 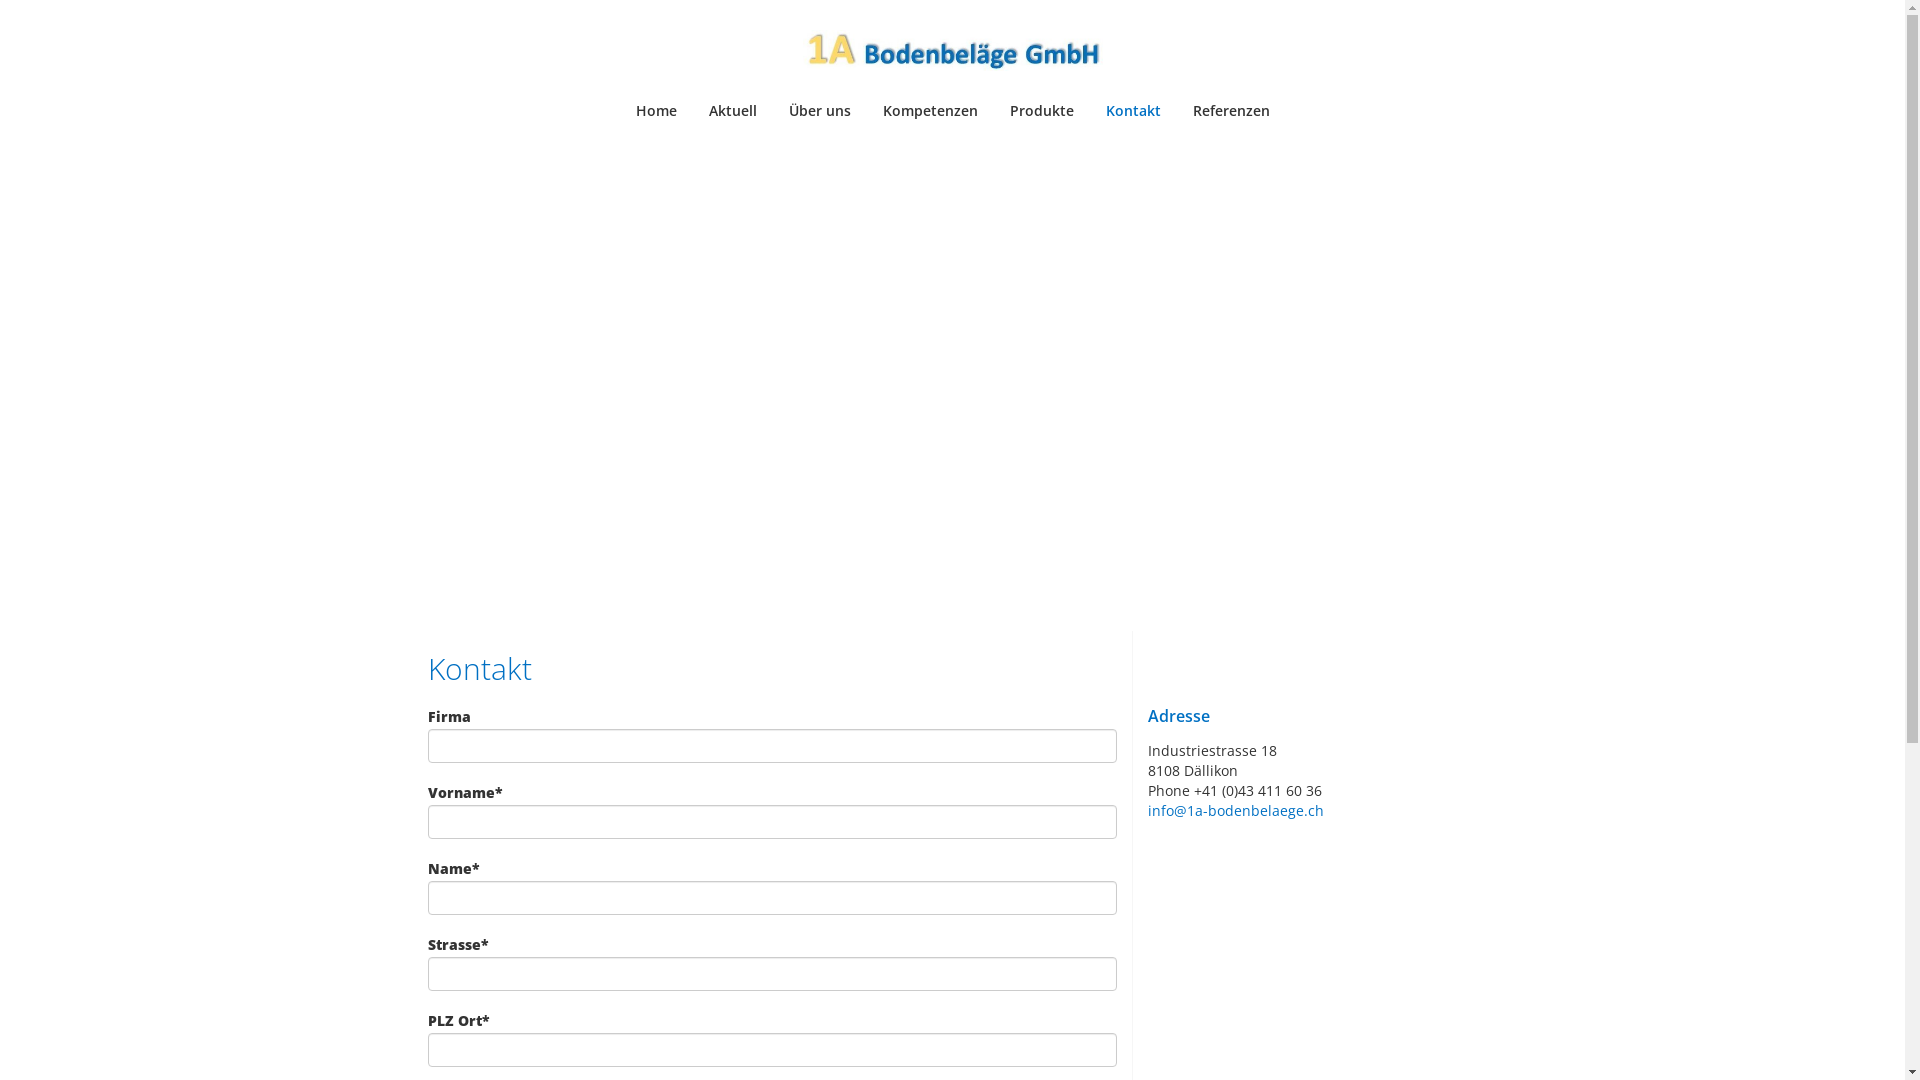 I want to click on Home, so click(x=656, y=111).